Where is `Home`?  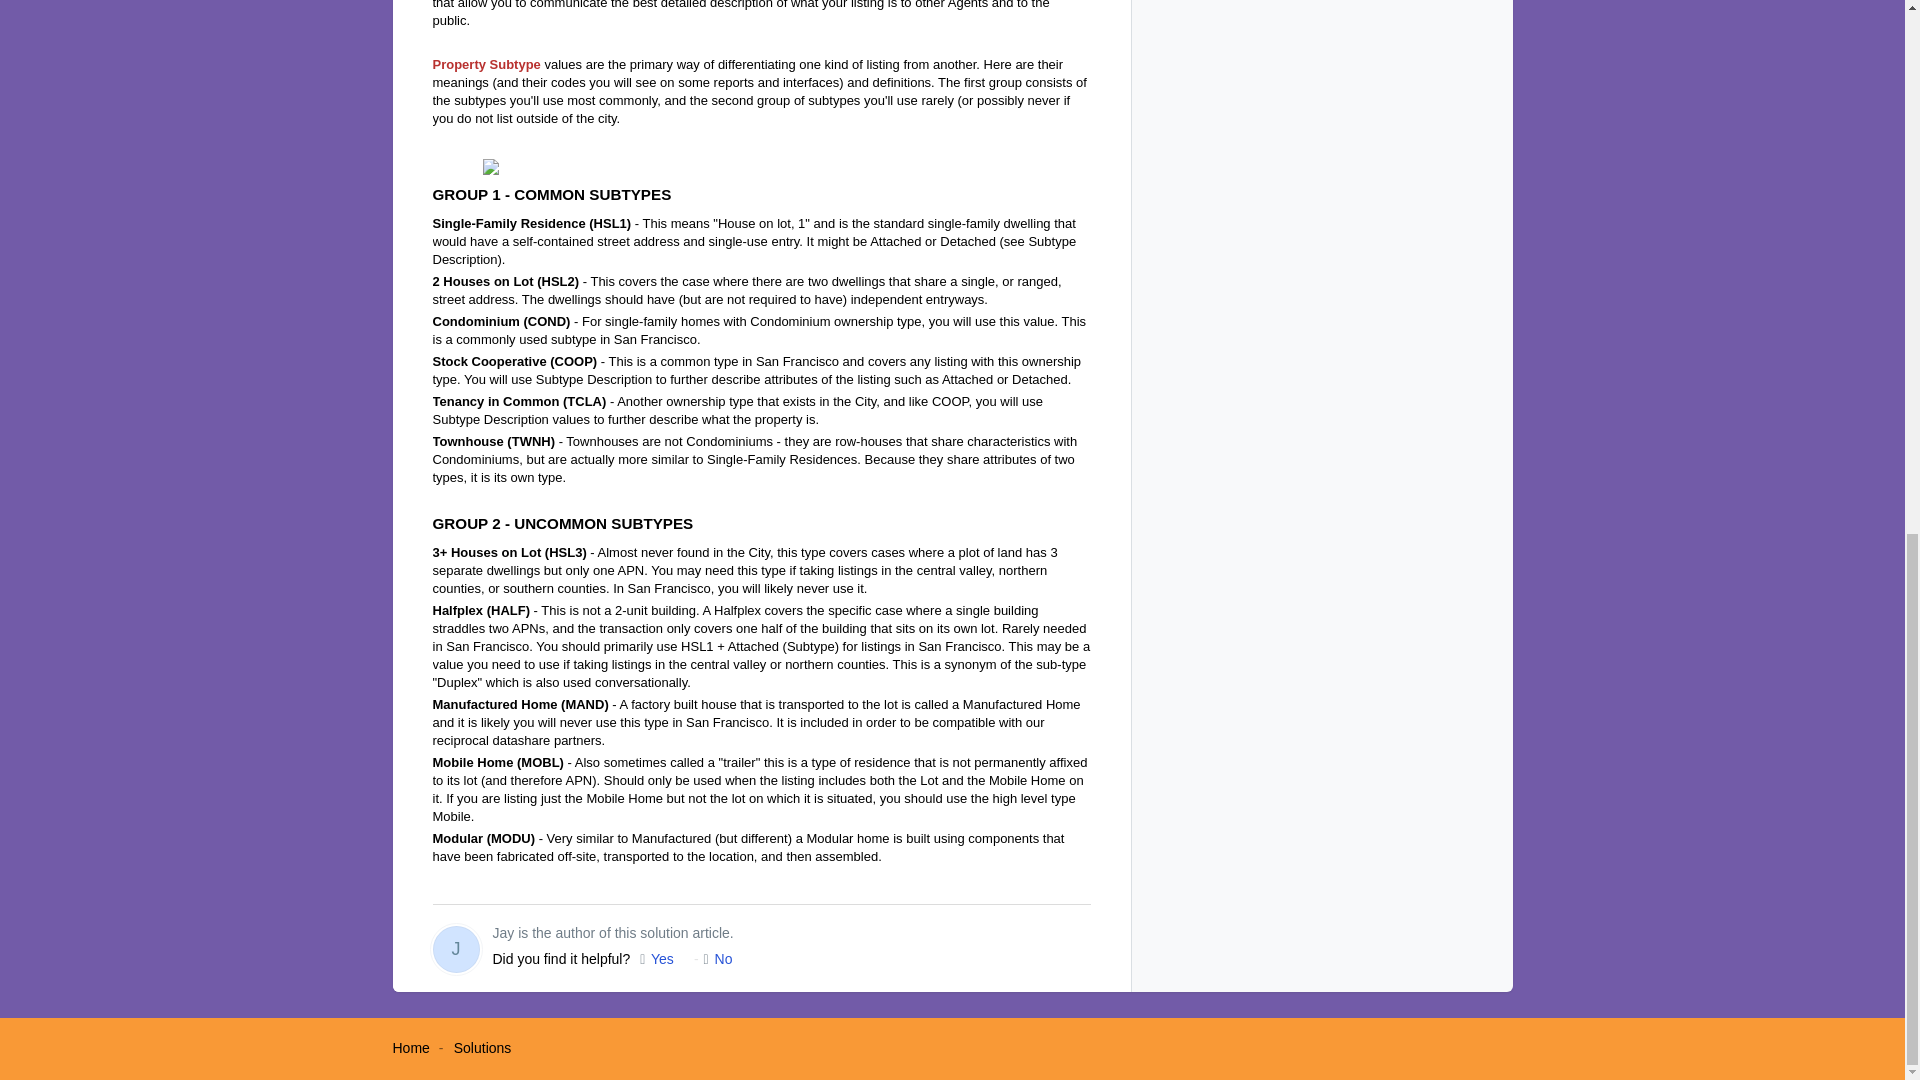
Home is located at coordinates (410, 1048).